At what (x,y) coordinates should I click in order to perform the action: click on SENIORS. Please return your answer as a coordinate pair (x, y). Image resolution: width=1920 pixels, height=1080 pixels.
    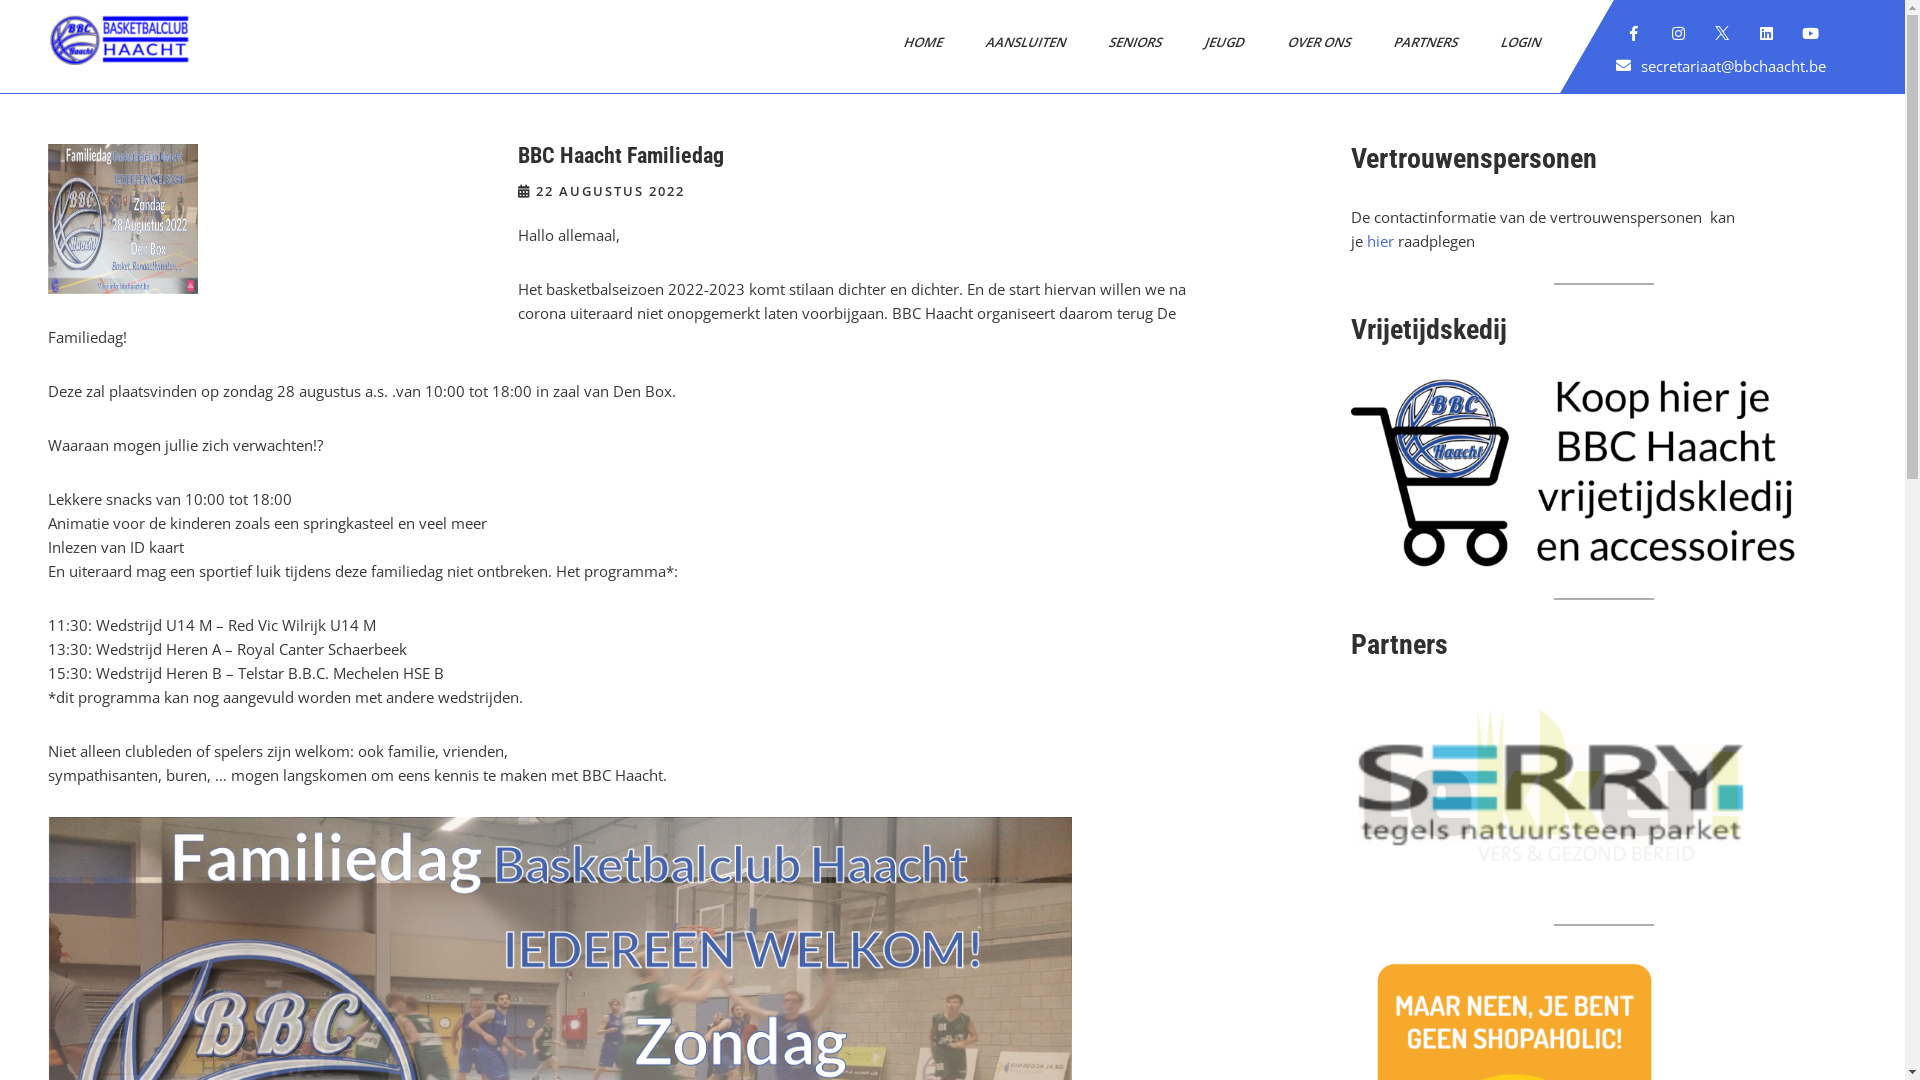
    Looking at the image, I should click on (1128, 42).